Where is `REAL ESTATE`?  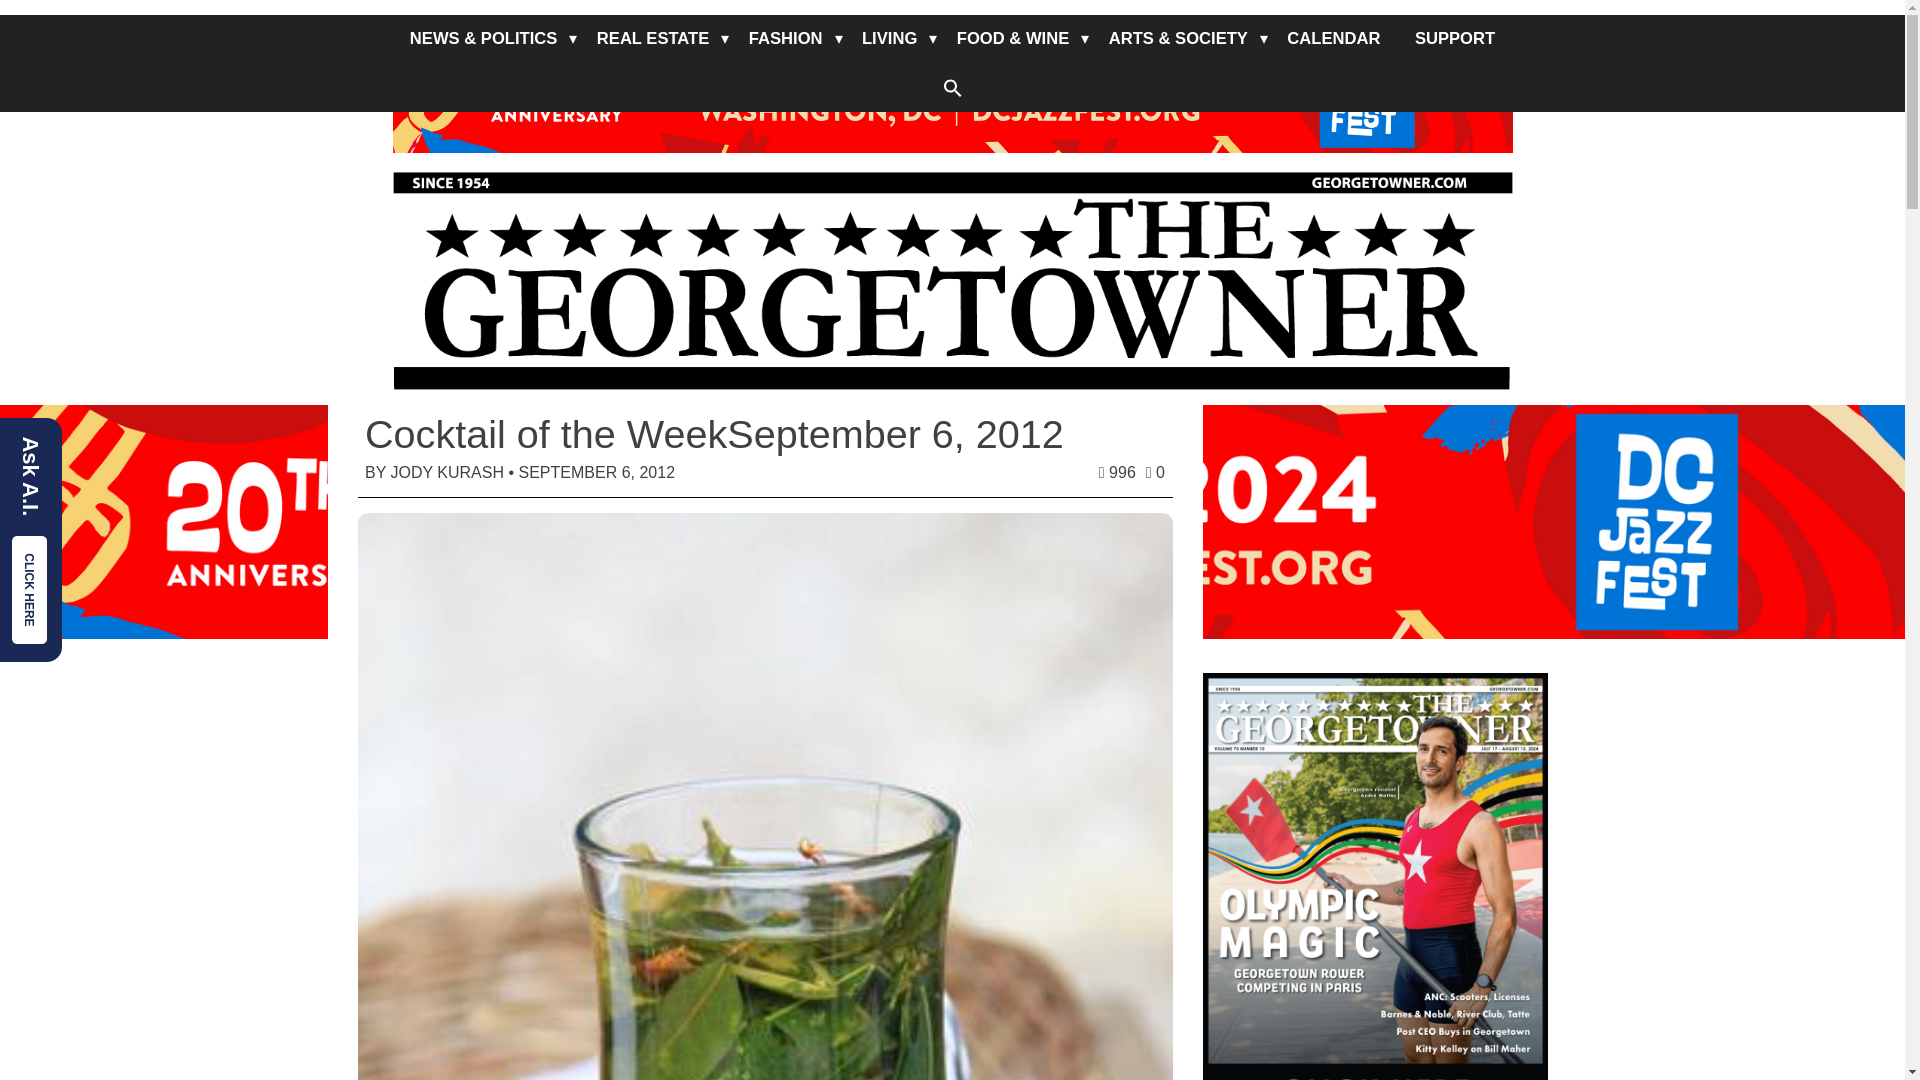 REAL ESTATE is located at coordinates (652, 38).